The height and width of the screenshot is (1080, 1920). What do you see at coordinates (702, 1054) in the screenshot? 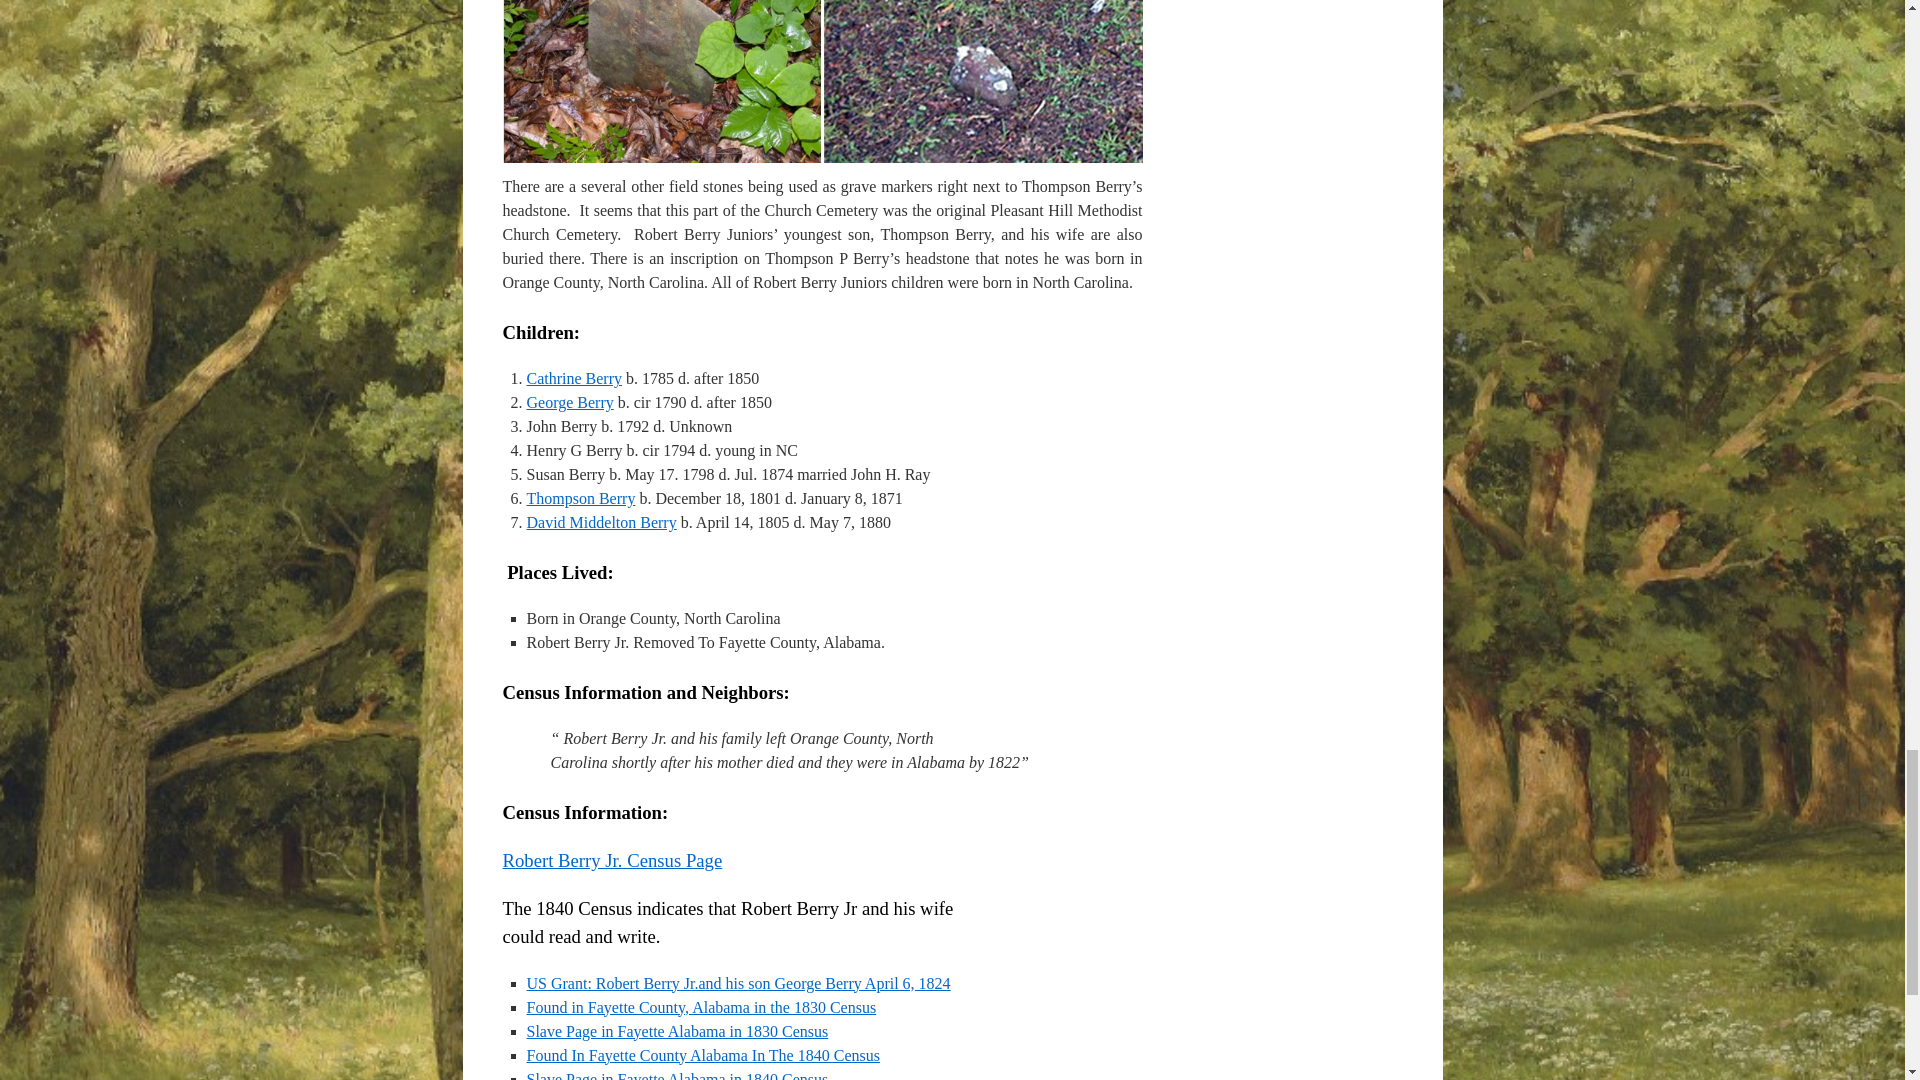
I see `Found In Fayette County Alabama In The 1840 Census` at bounding box center [702, 1054].